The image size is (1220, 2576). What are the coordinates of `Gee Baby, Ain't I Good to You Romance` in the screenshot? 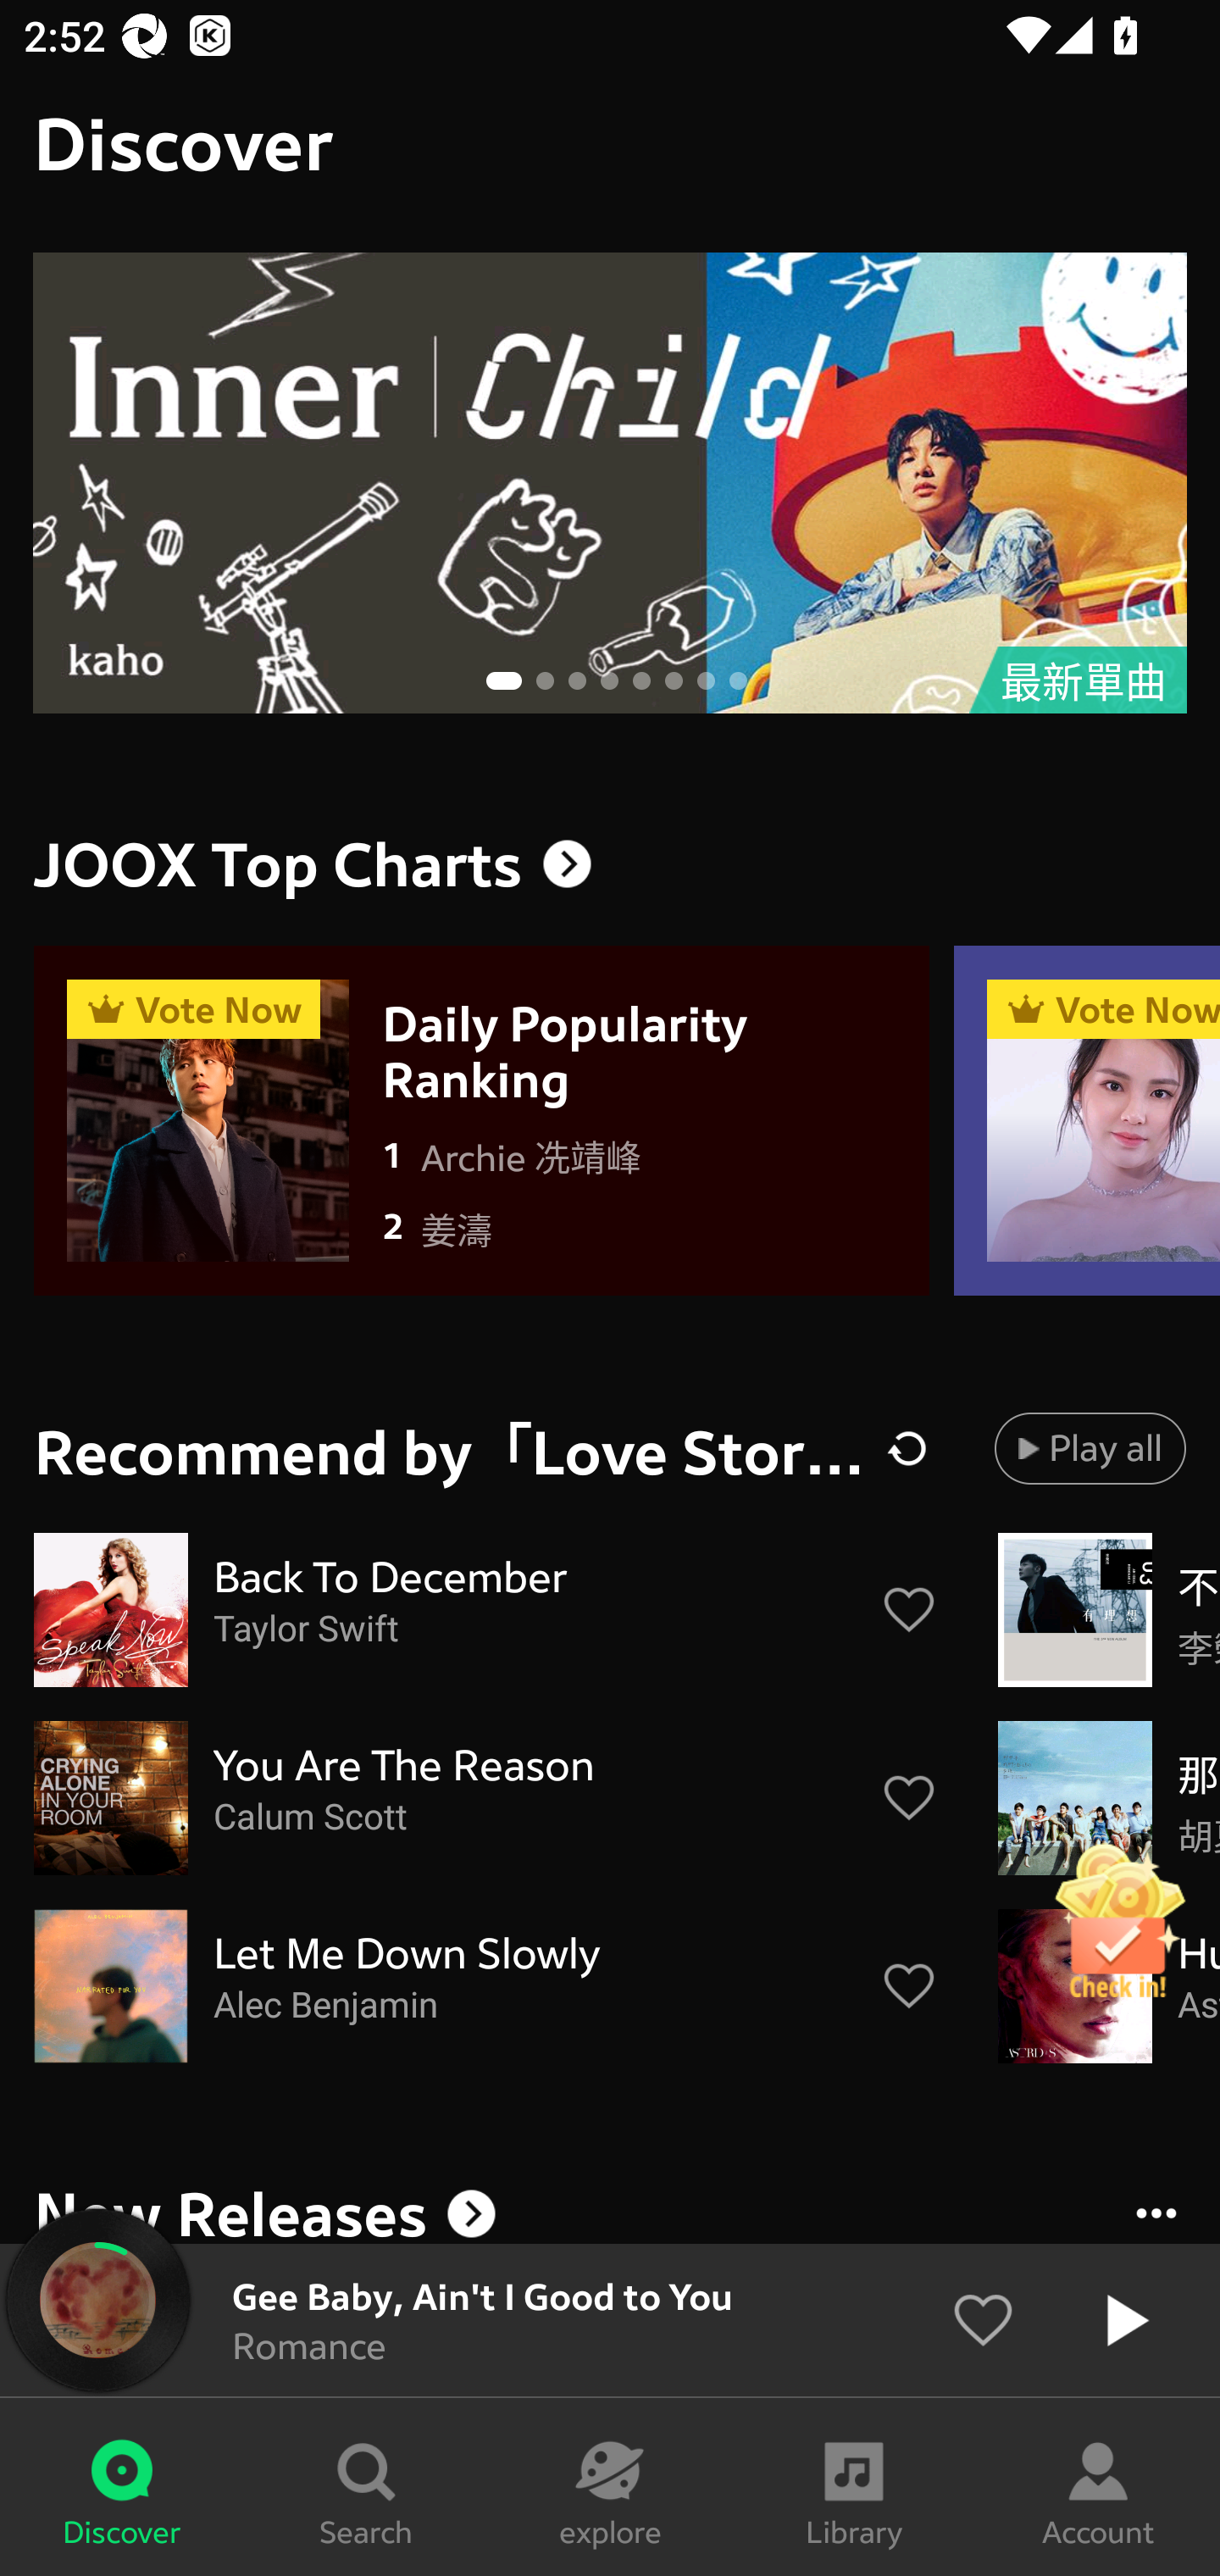 It's located at (610, 2320).